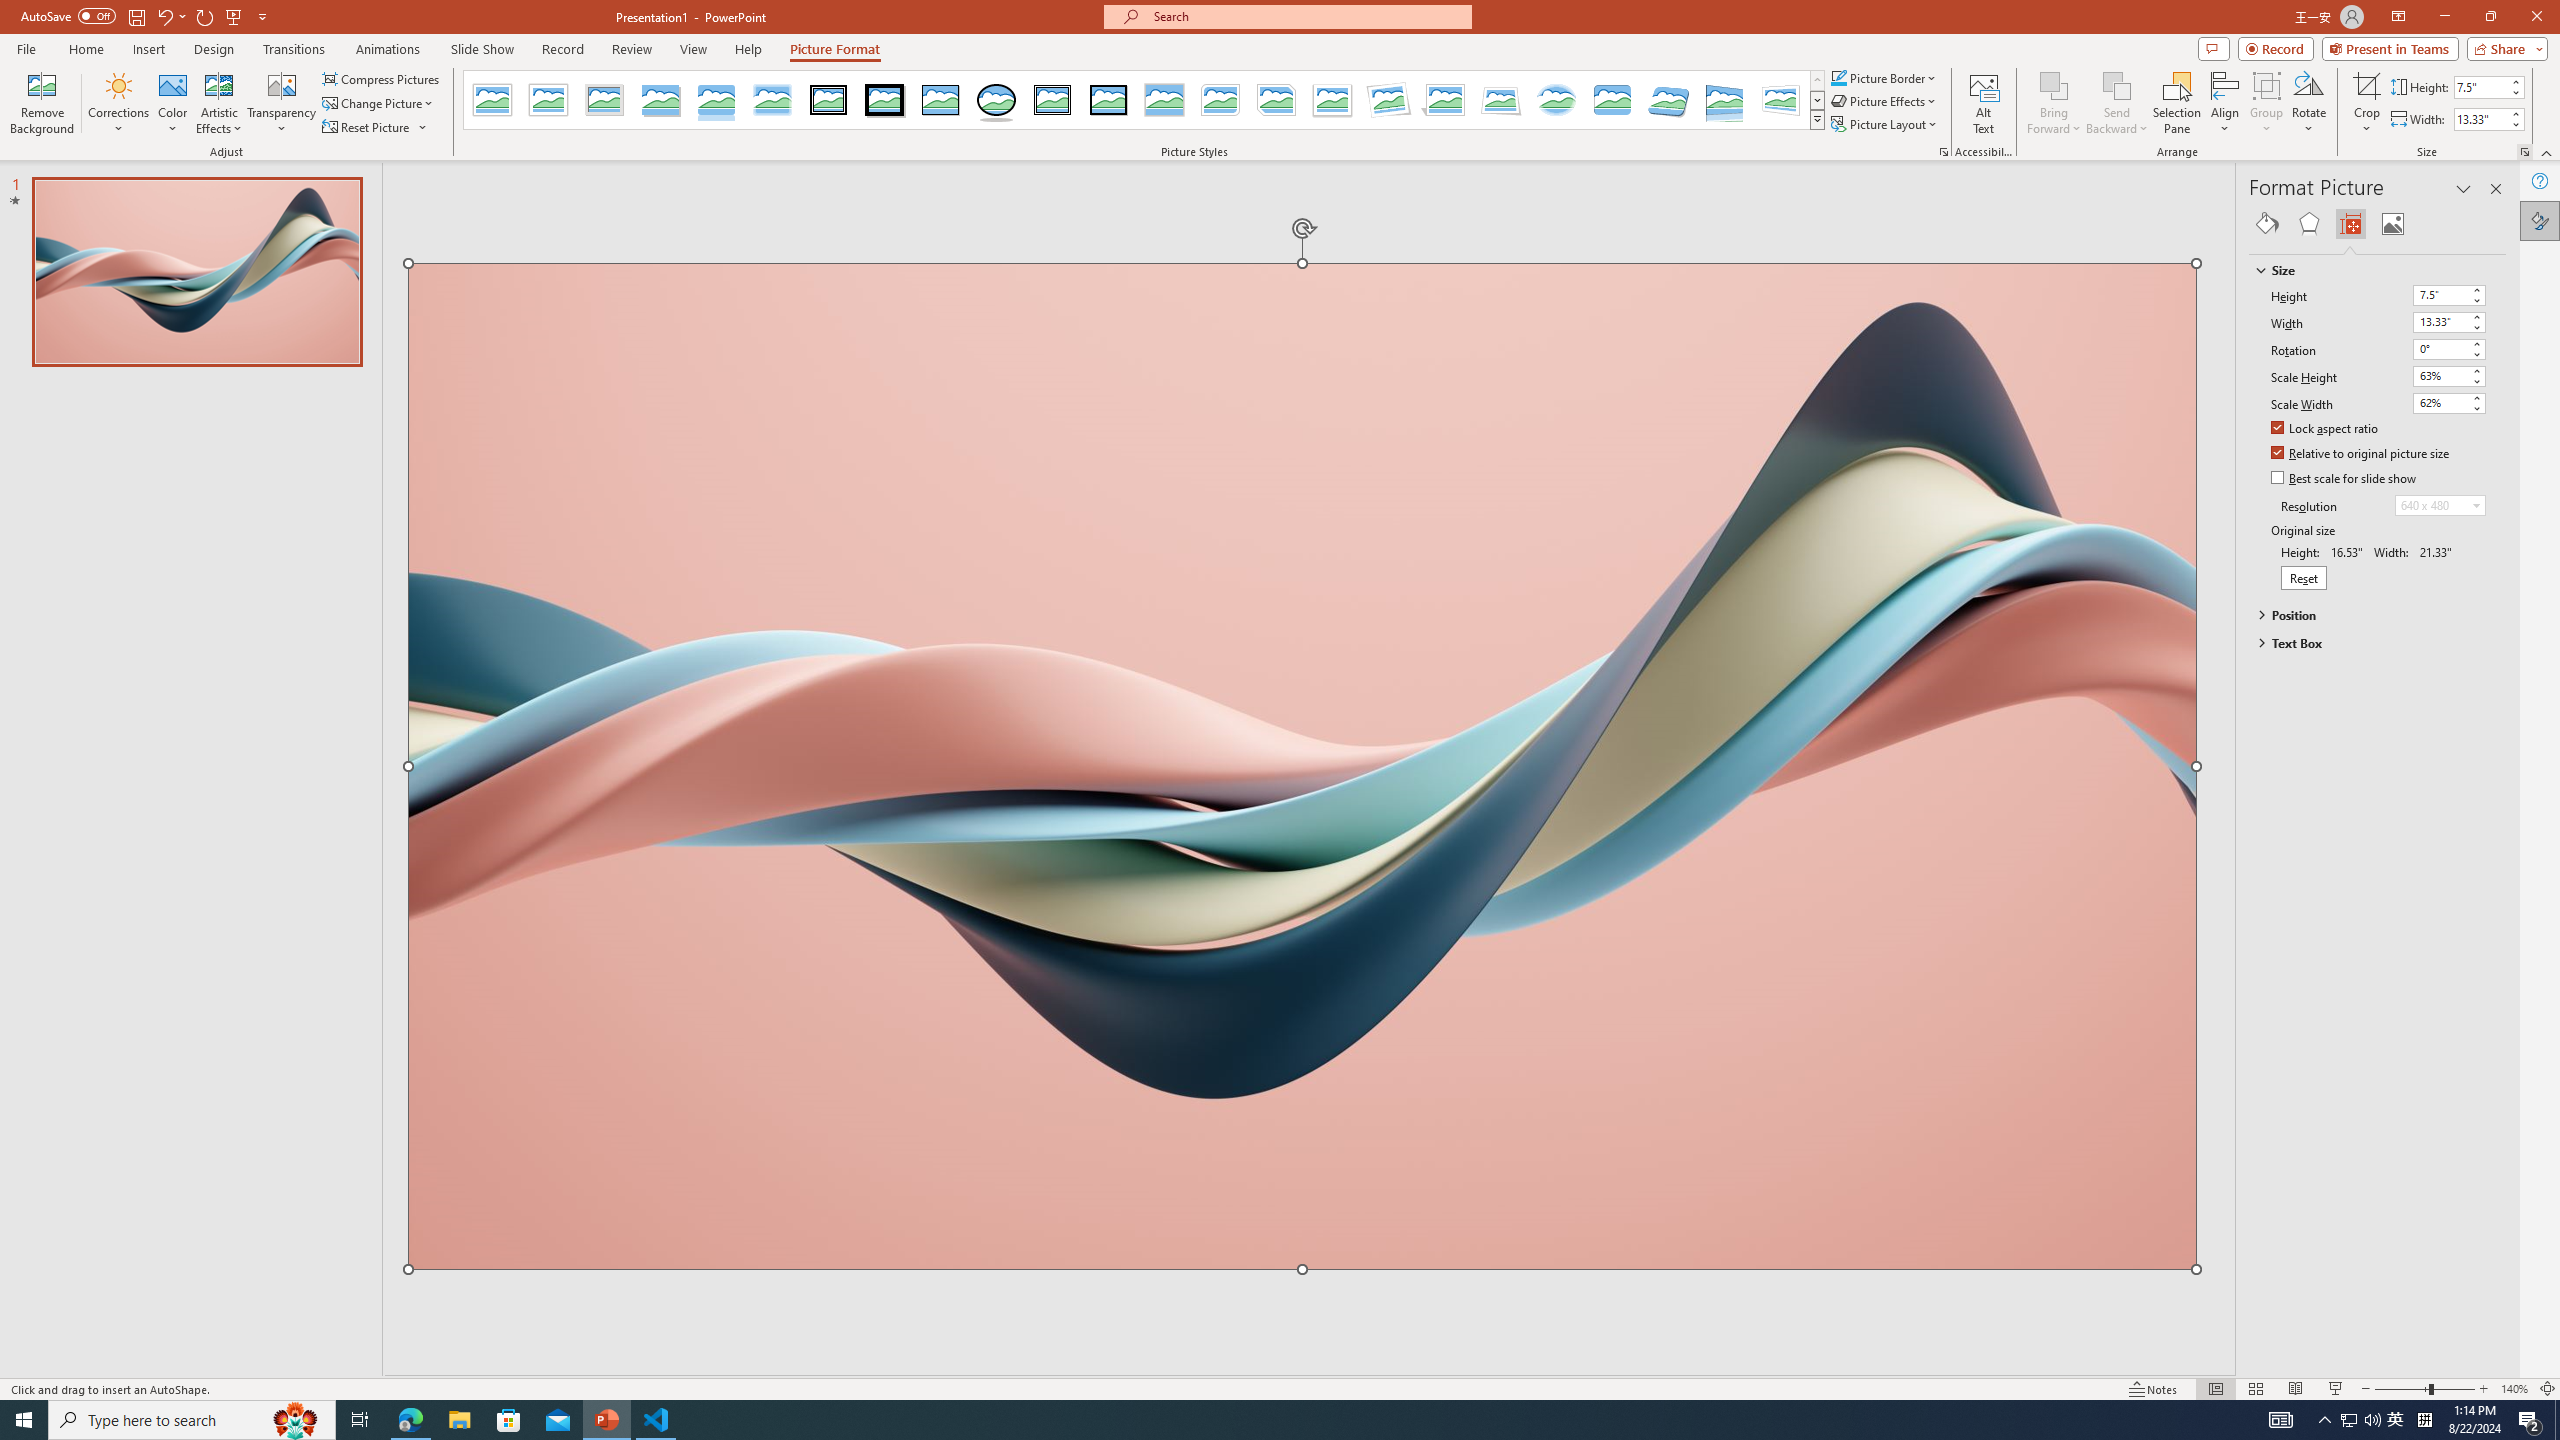  Describe the element at coordinates (1164, 100) in the screenshot. I see `Center Shadow Rectangle` at that location.